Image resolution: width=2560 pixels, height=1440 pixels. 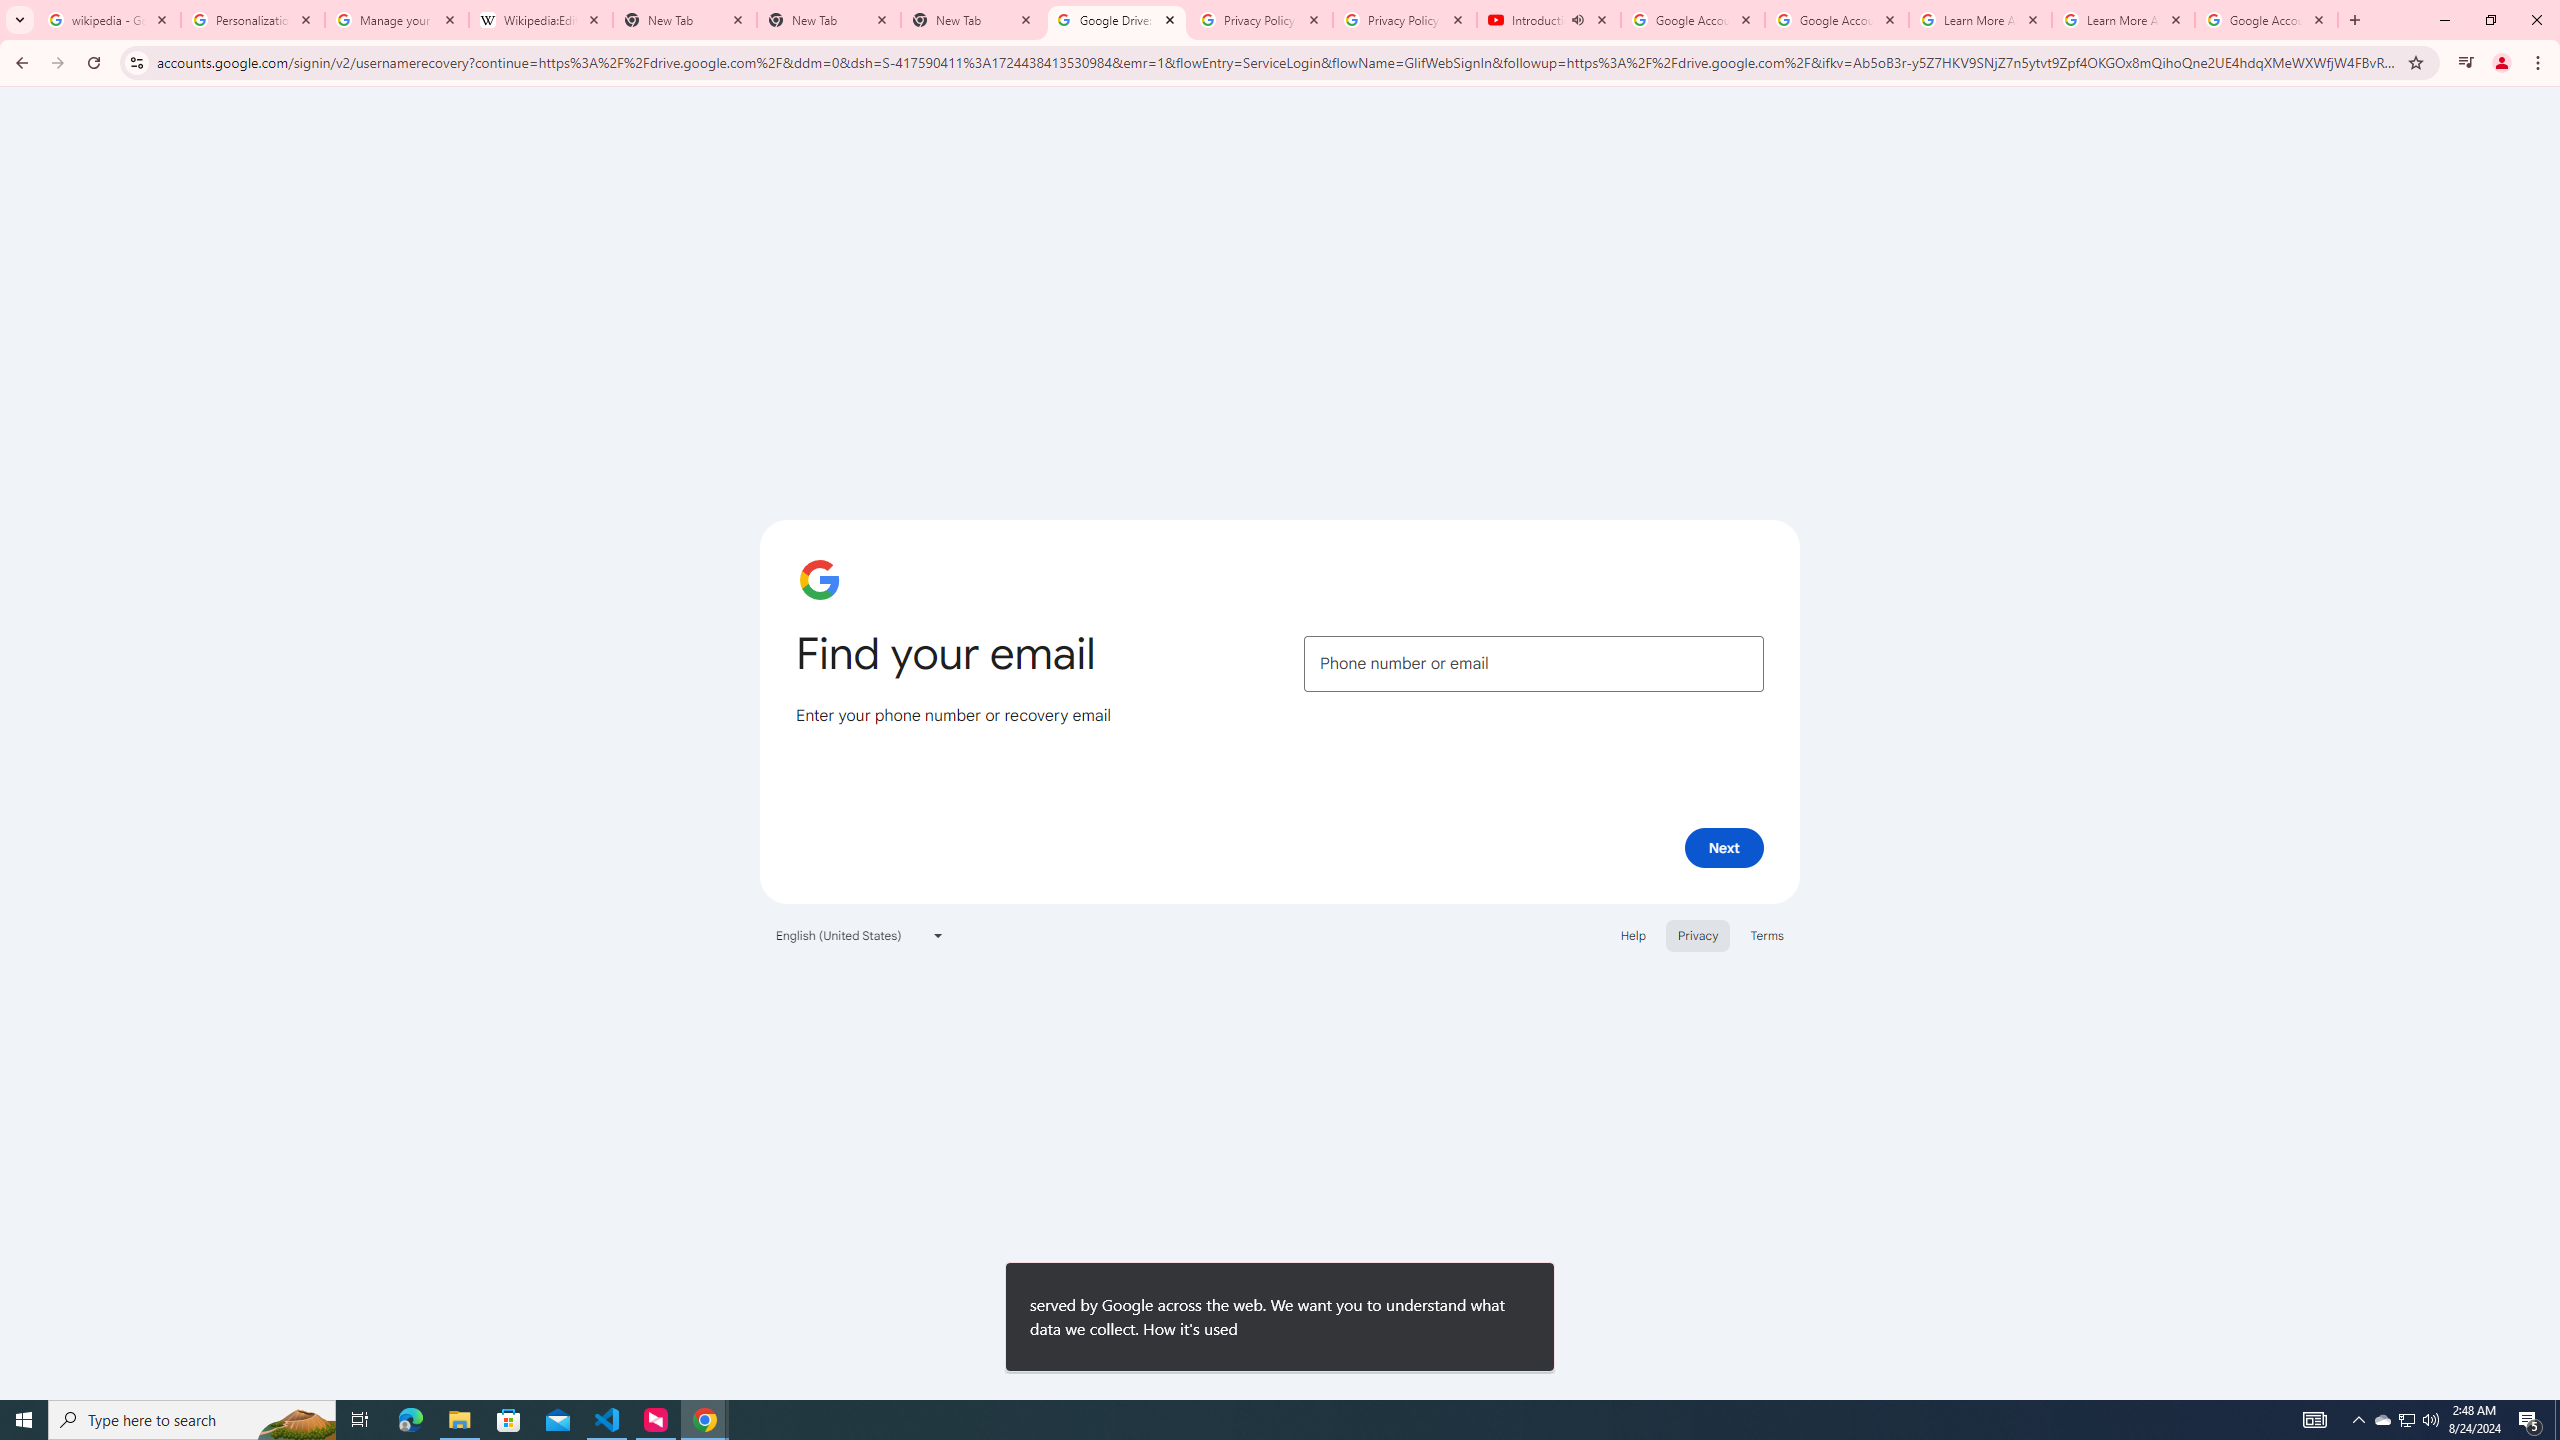 I want to click on Phone number or email, so click(x=1534, y=664).